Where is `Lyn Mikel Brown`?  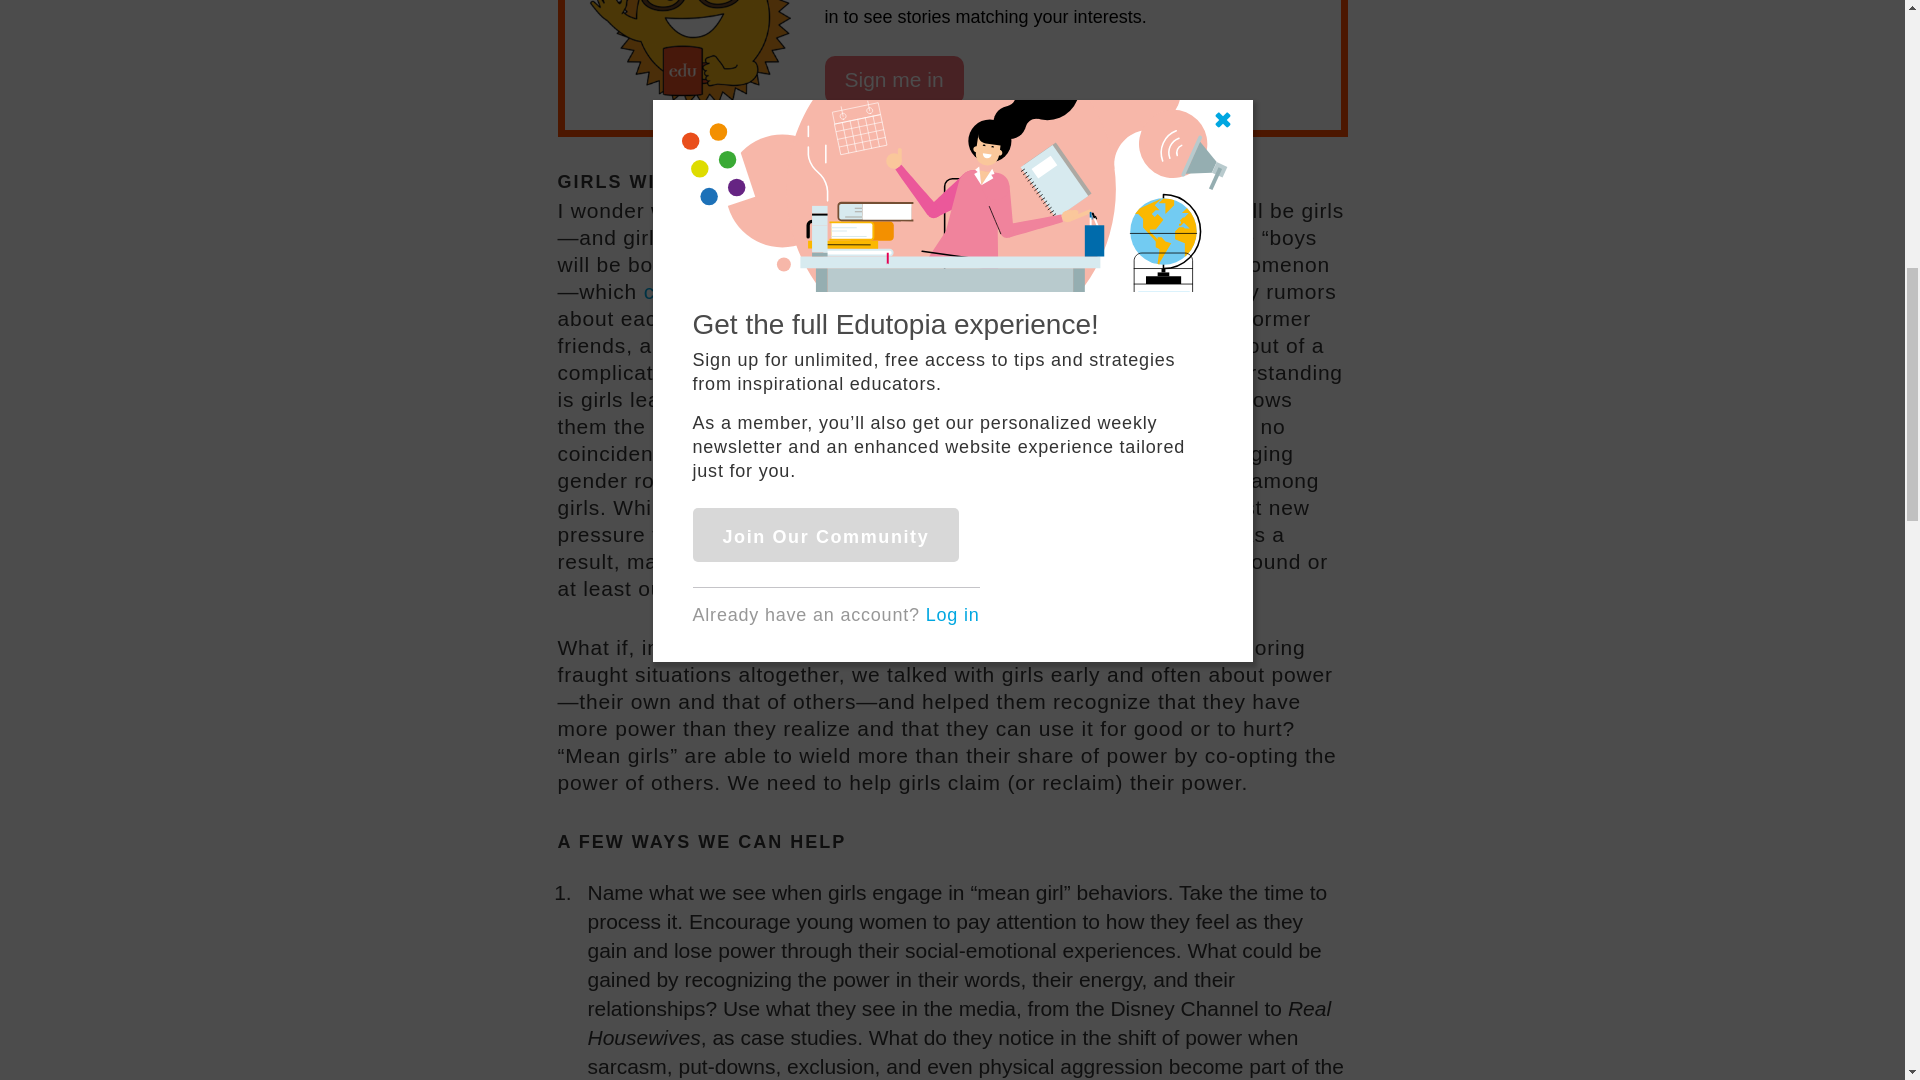 Lyn Mikel Brown is located at coordinates (1058, 426).